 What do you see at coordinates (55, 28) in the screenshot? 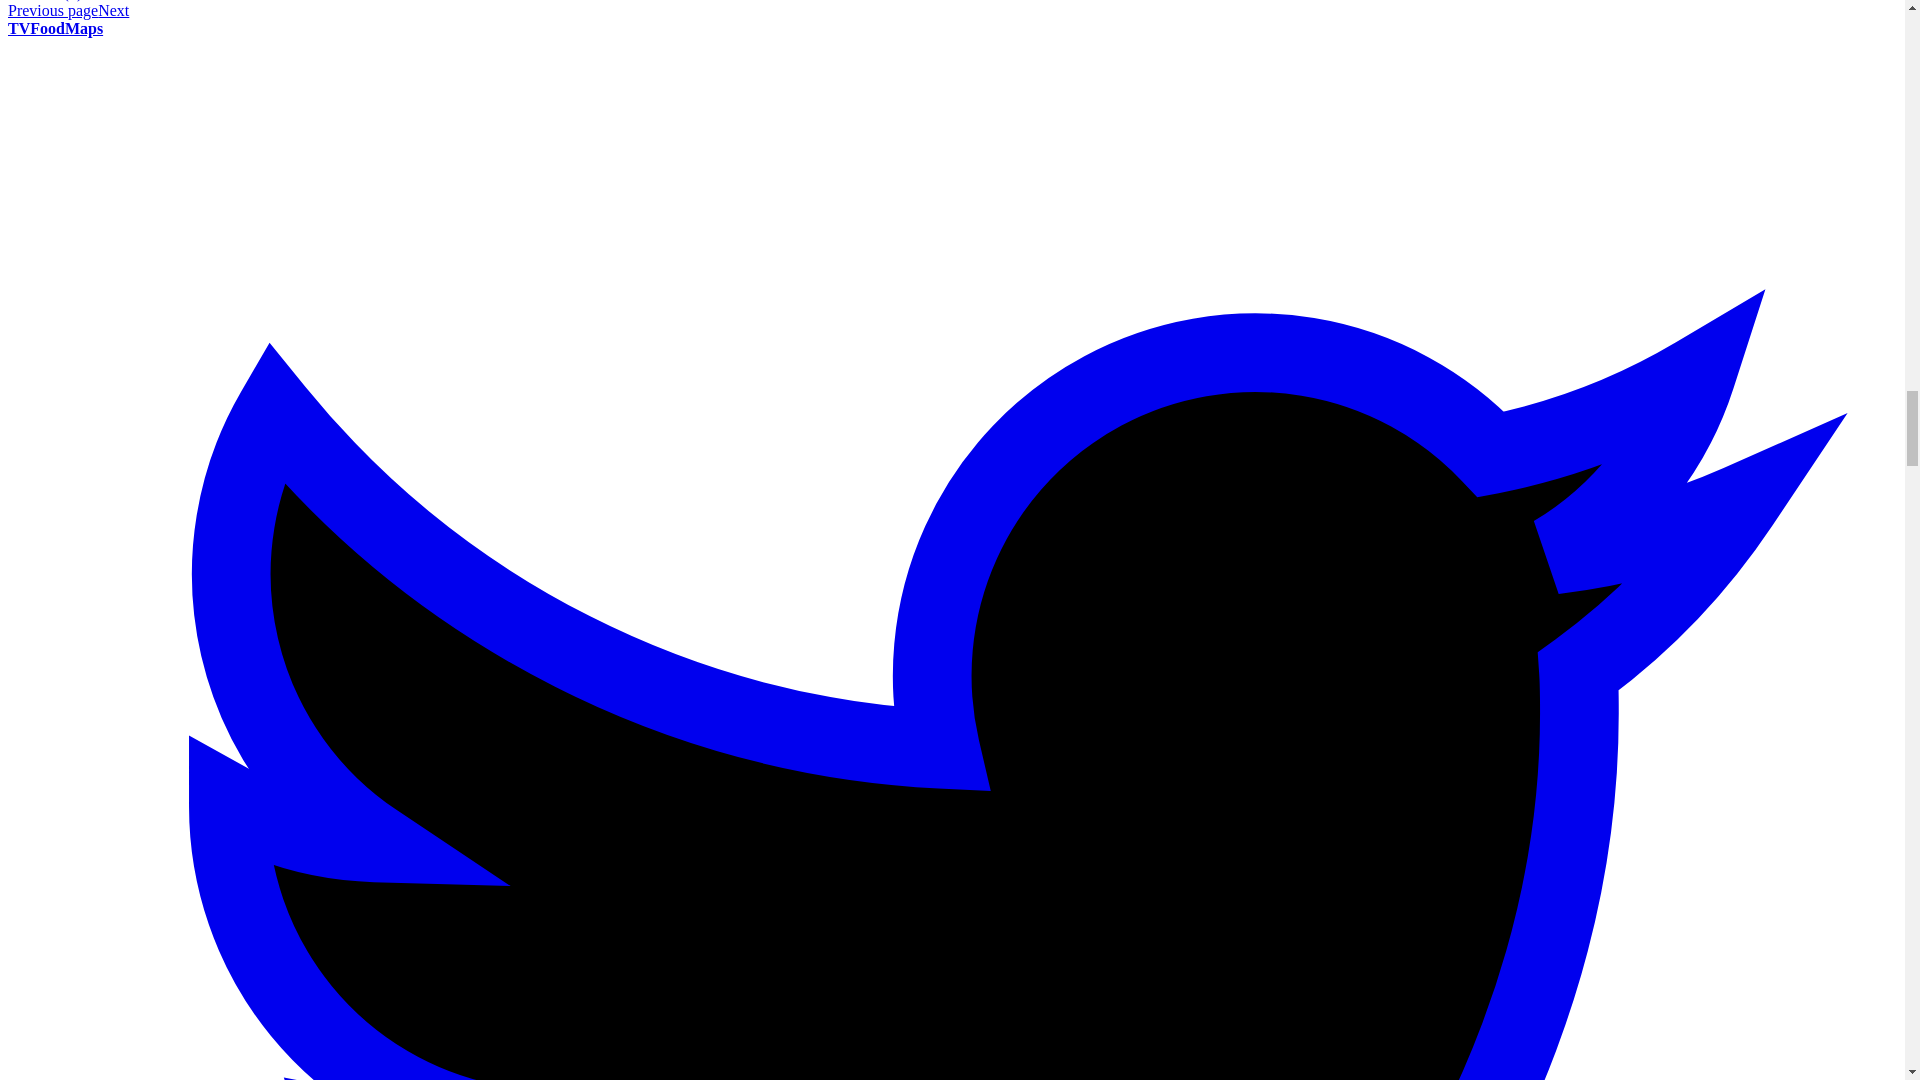
I see `TVFoodMaps` at bounding box center [55, 28].